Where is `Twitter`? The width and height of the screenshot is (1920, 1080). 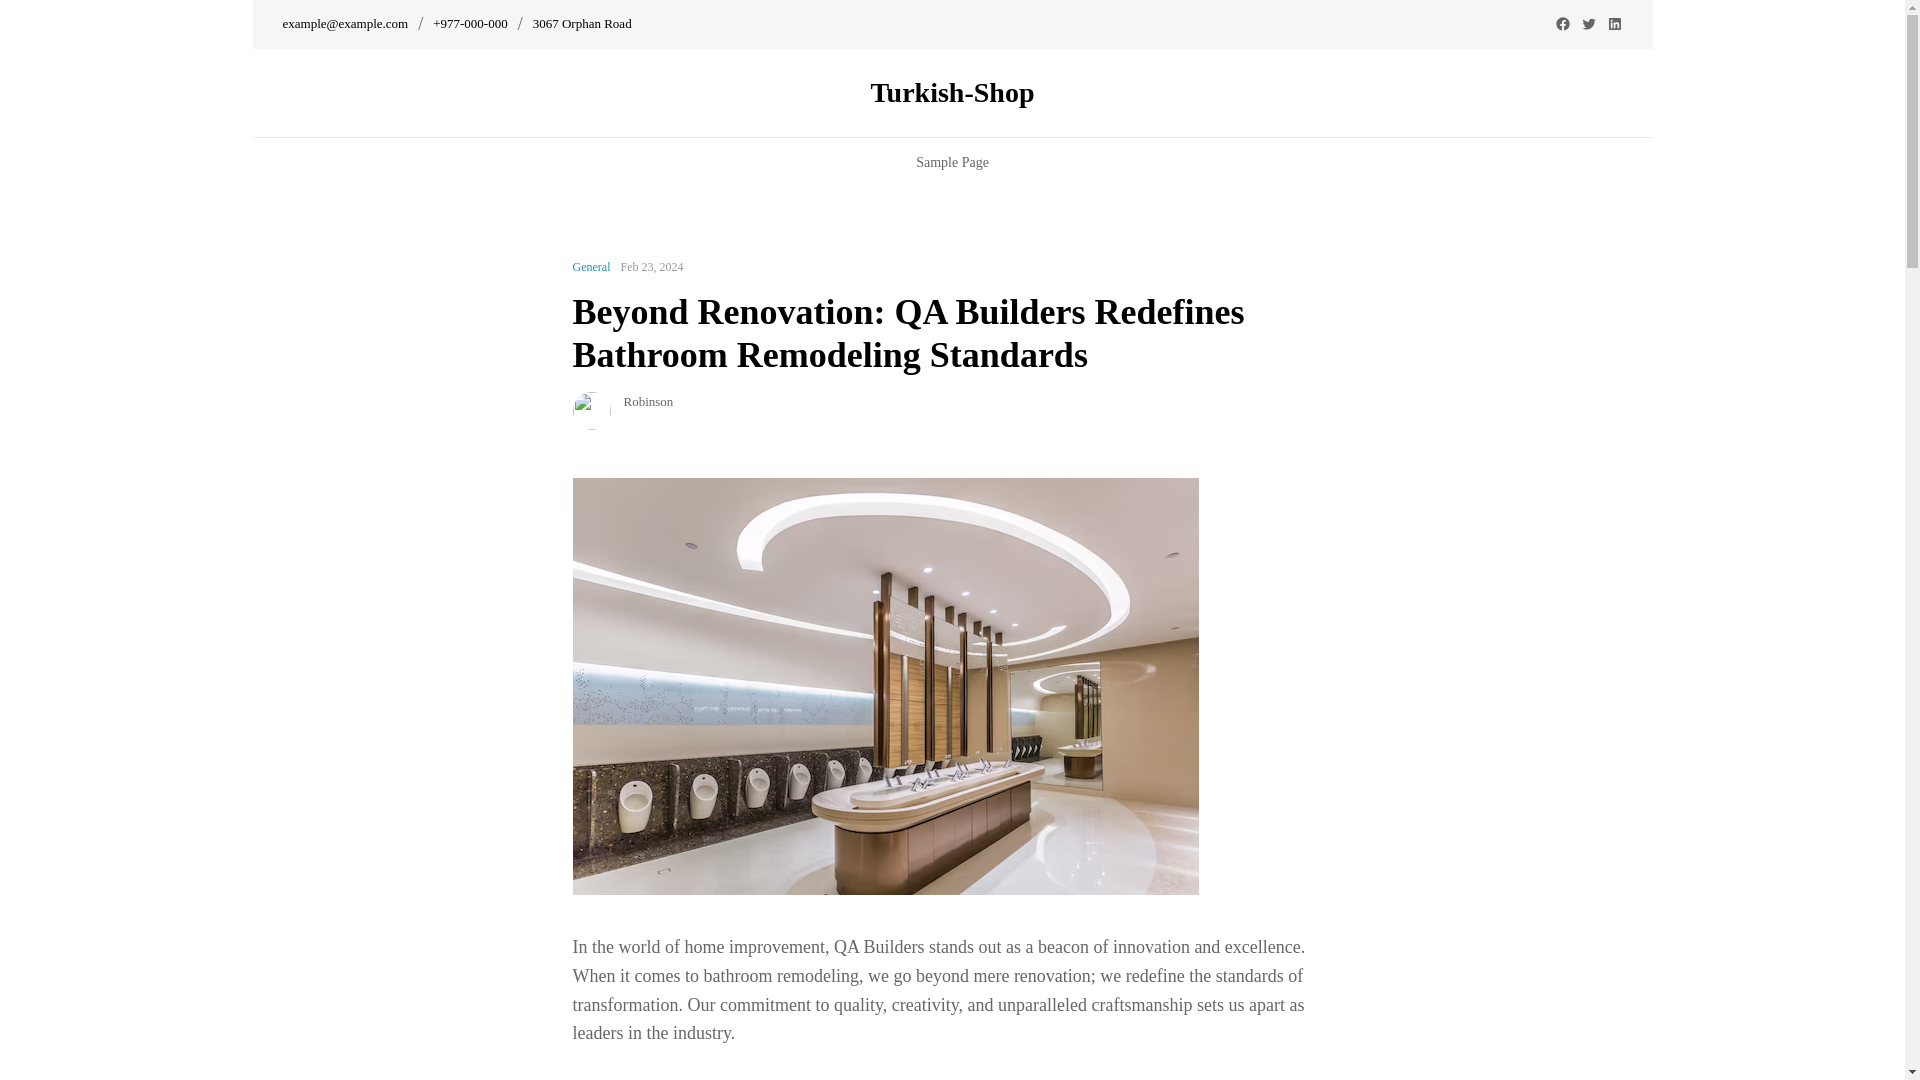
Twitter is located at coordinates (1588, 24).